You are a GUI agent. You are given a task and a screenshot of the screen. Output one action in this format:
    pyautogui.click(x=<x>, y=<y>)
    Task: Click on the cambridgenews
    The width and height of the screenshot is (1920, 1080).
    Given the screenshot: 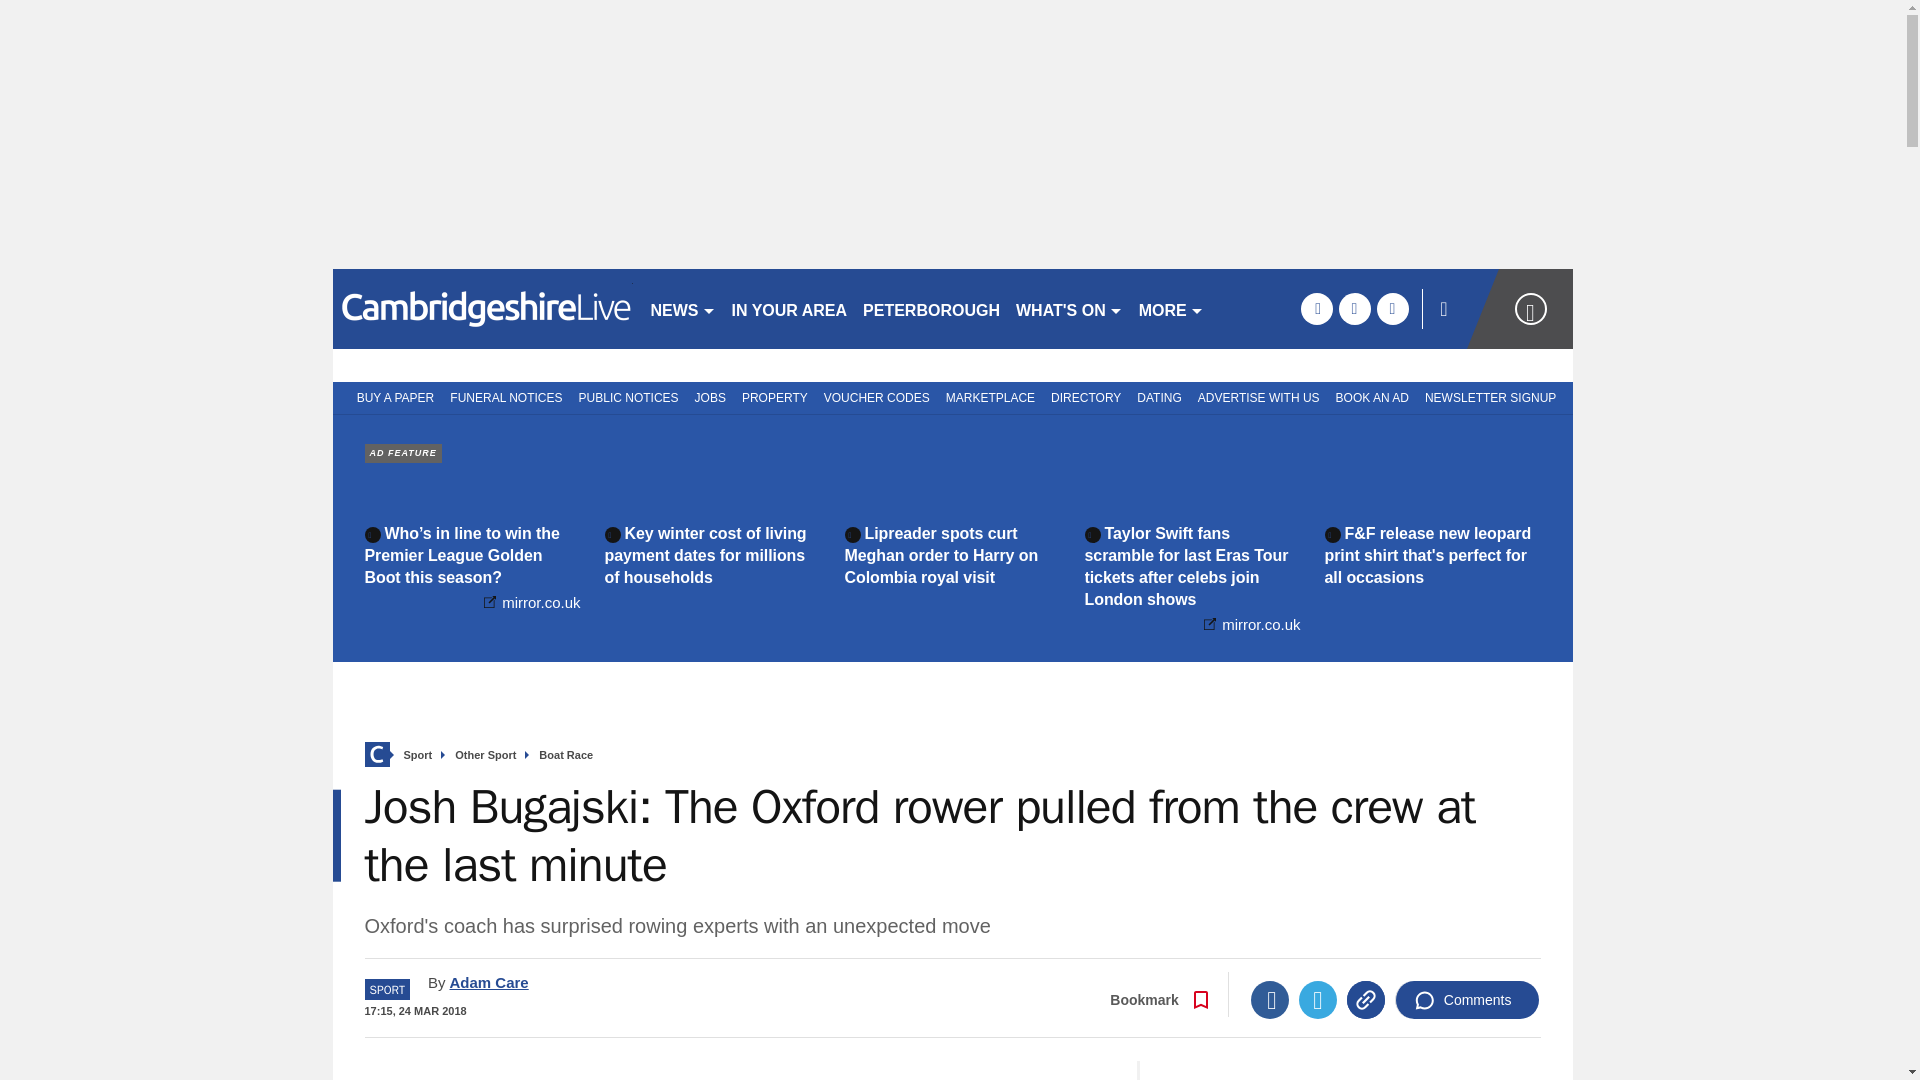 What is the action you would take?
    pyautogui.click(x=482, y=308)
    